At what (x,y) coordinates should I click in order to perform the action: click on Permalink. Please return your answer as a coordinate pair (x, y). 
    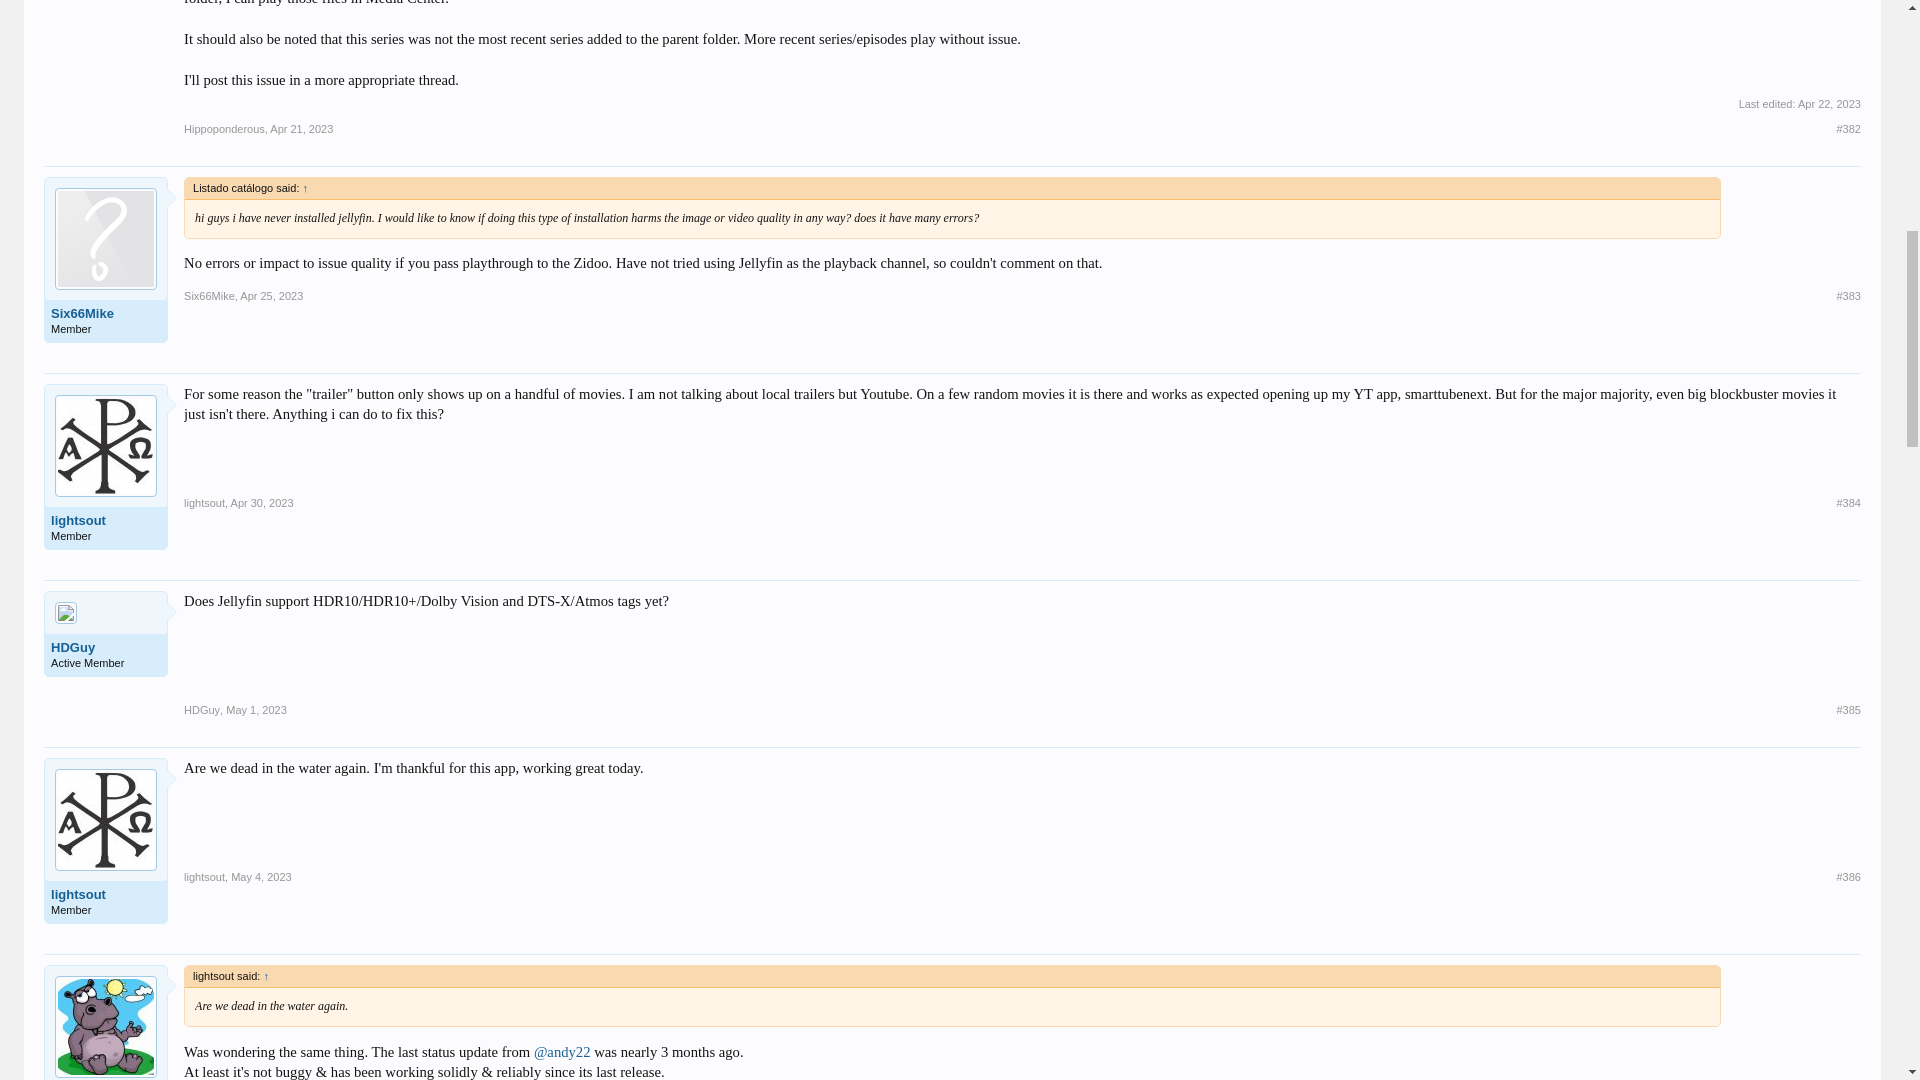
    Looking at the image, I should click on (1848, 710).